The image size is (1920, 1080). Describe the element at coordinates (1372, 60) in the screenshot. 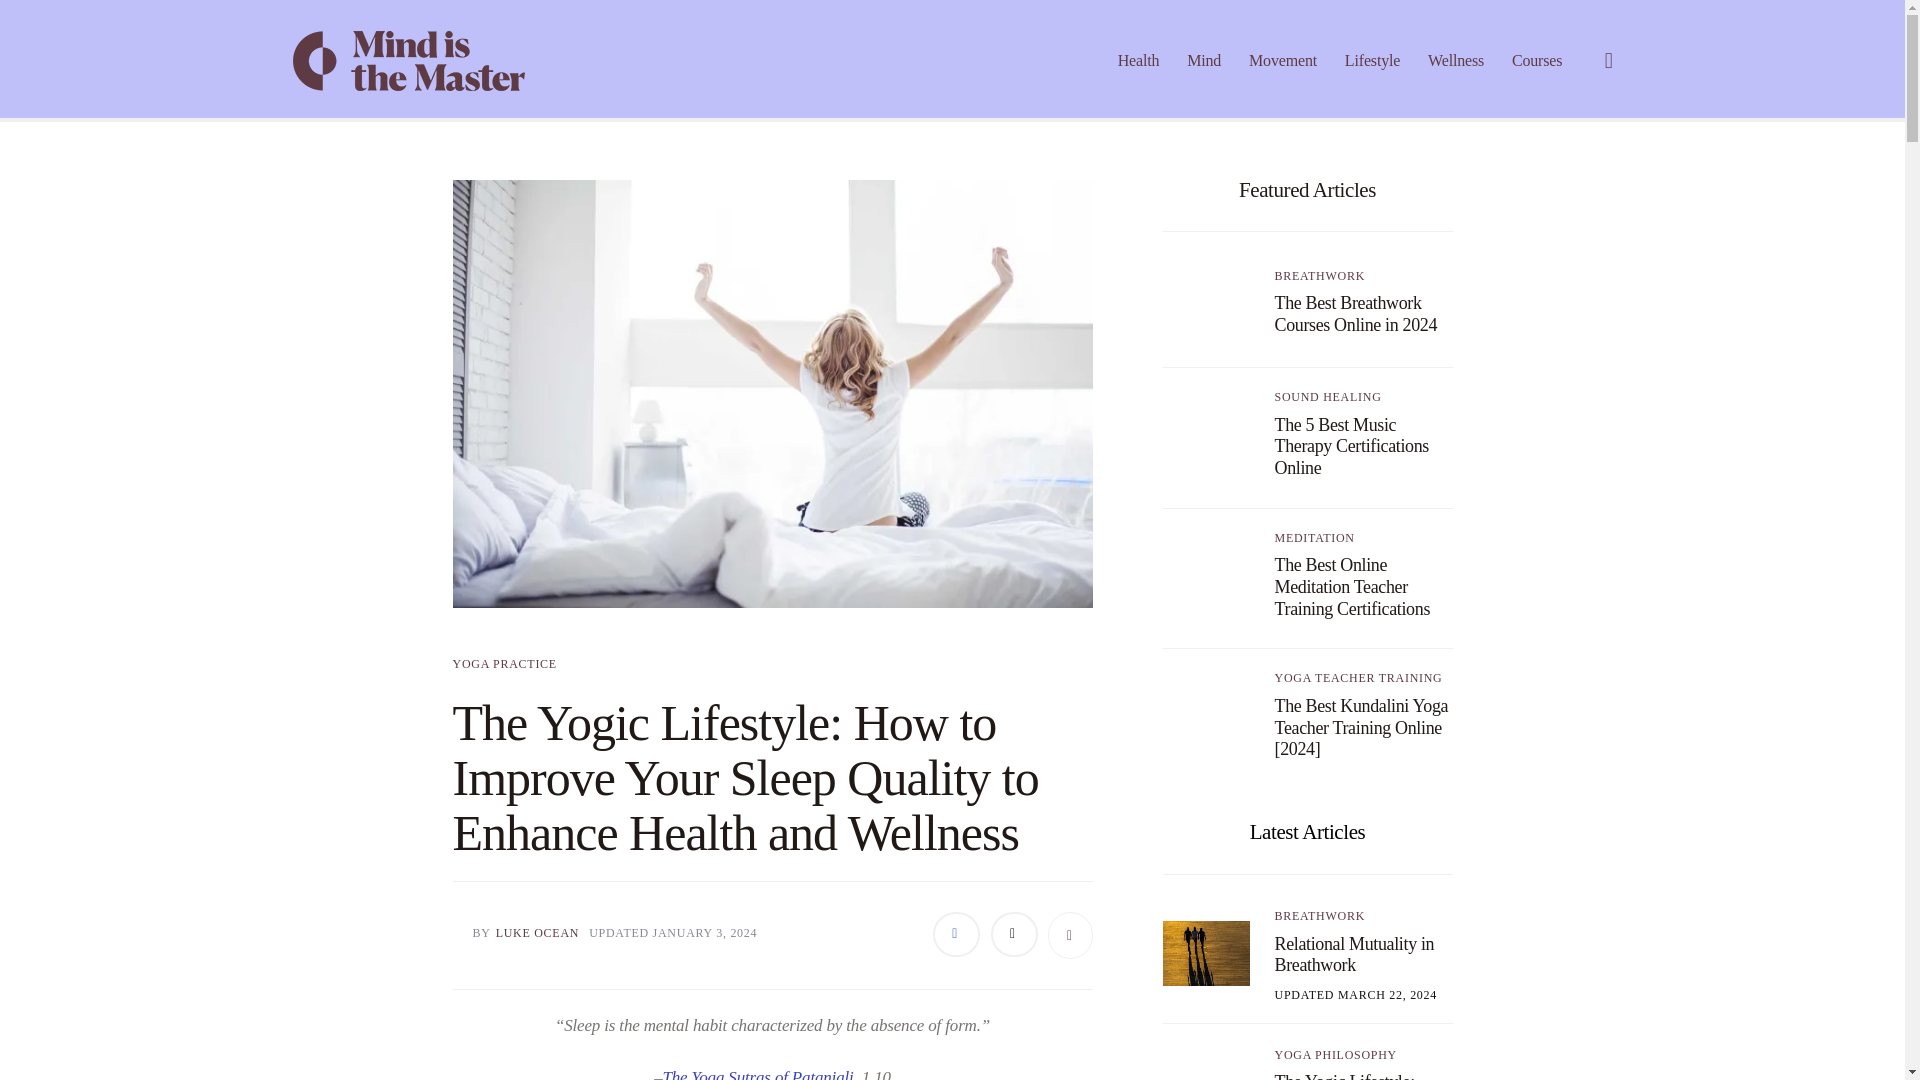

I see `Lifestyle` at that location.